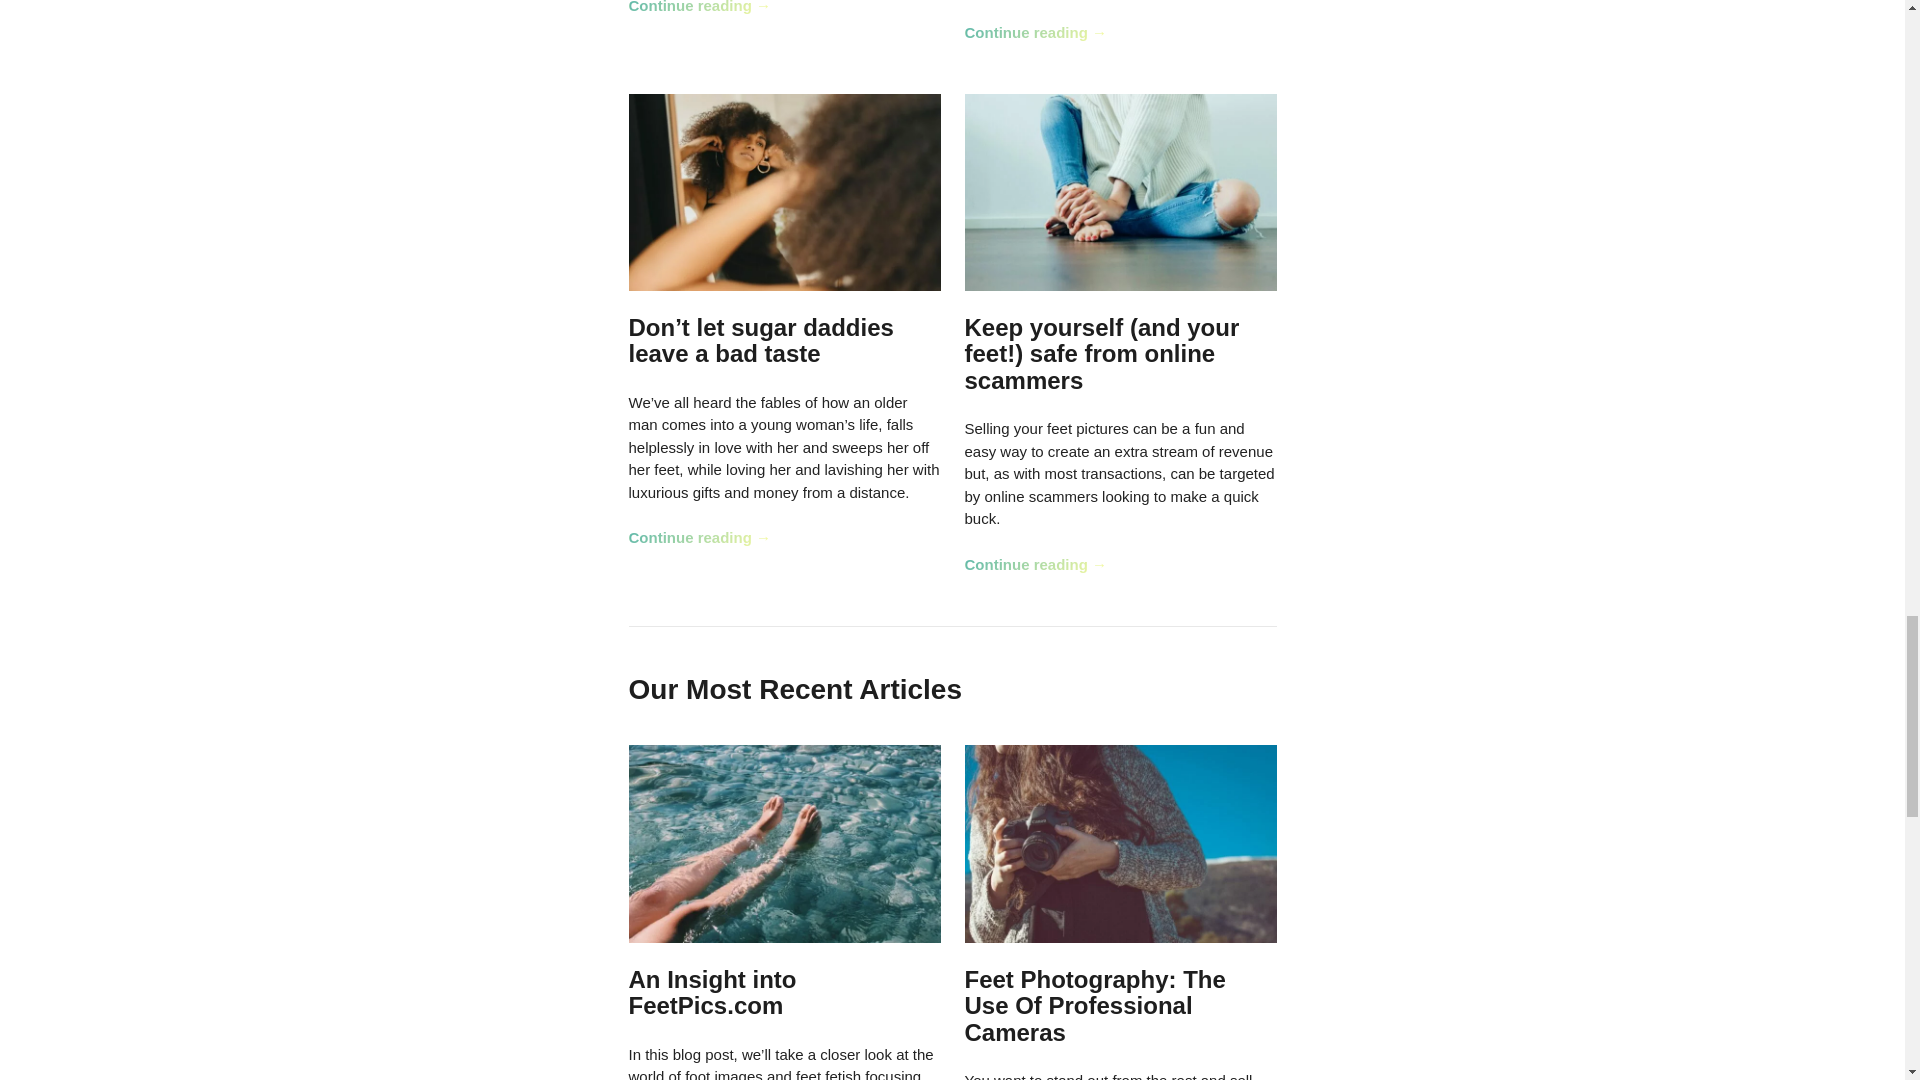 The width and height of the screenshot is (1920, 1080). Describe the element at coordinates (712, 992) in the screenshot. I see `An Insight into FeetPics.com` at that location.